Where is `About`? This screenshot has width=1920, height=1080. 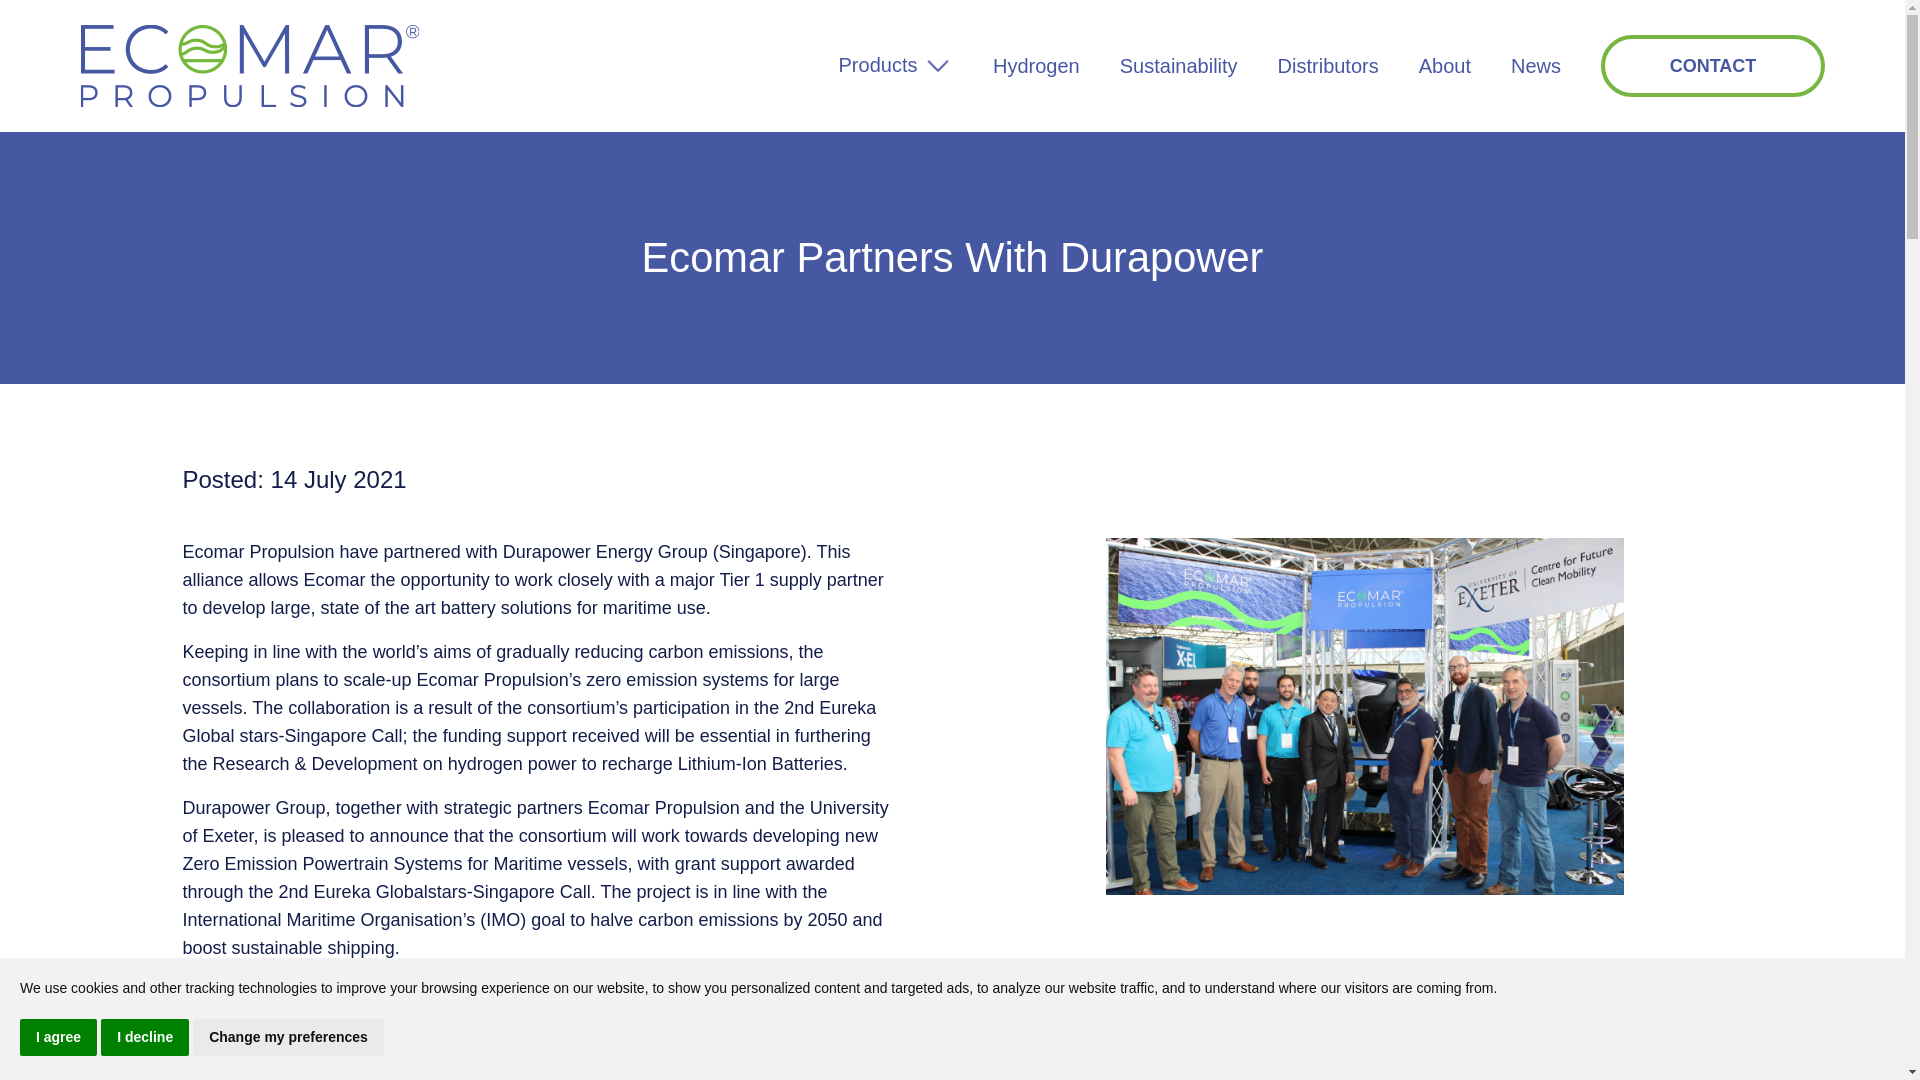 About is located at coordinates (1444, 66).